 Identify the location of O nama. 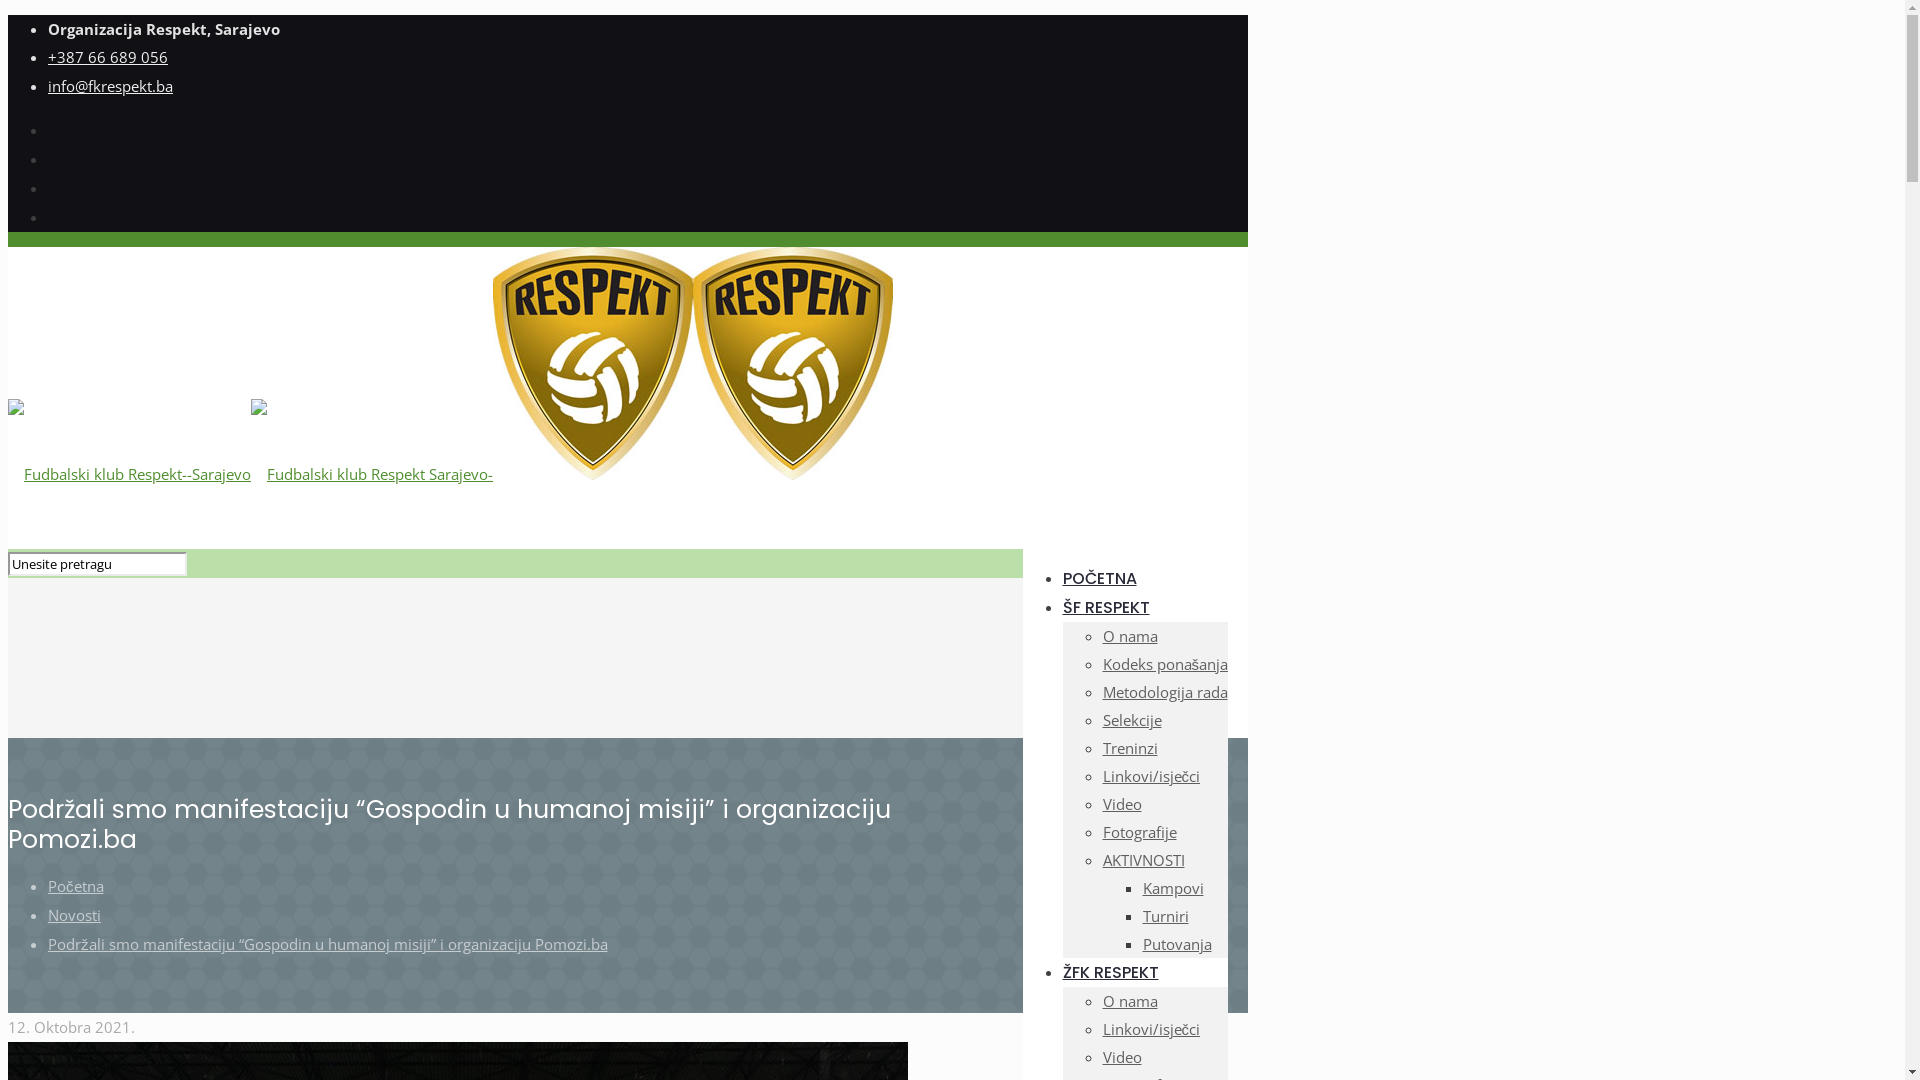
(1130, 1001).